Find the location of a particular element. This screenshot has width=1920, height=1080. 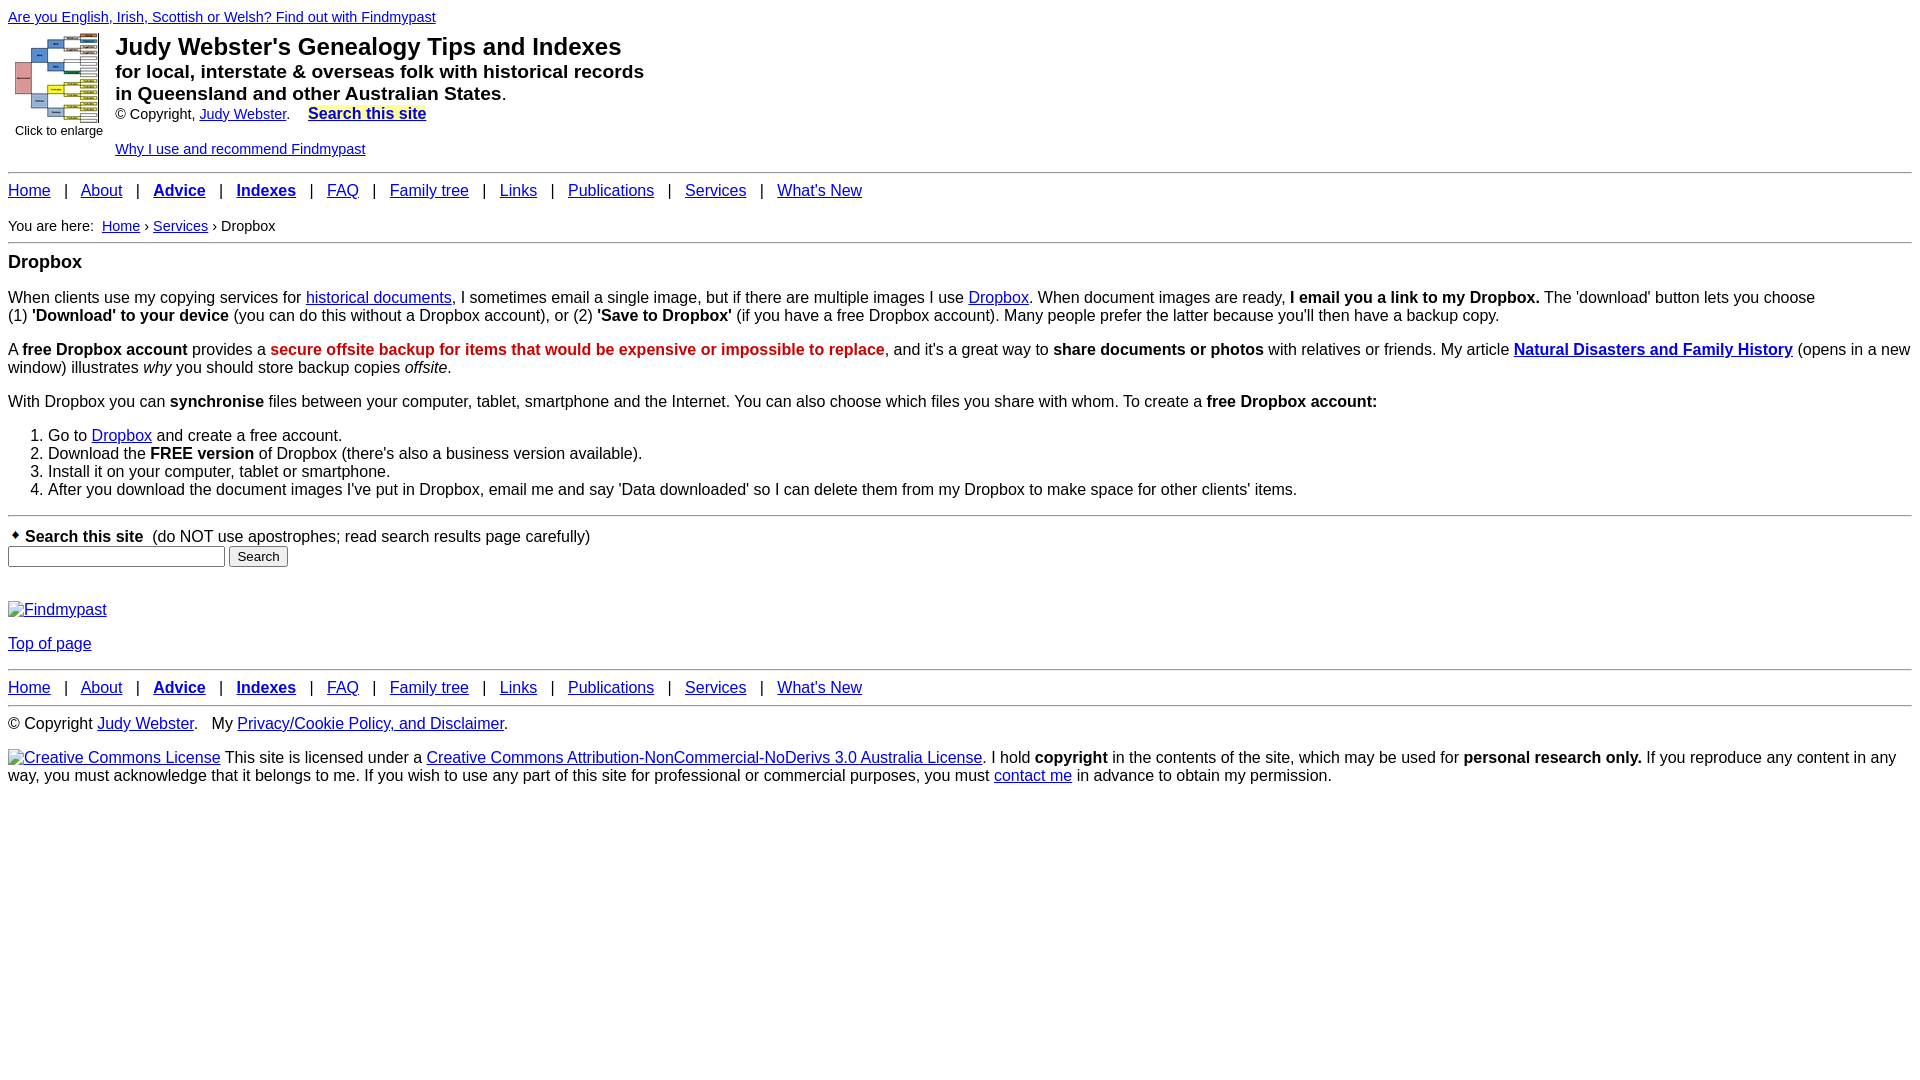

Search this site is located at coordinates (367, 114).